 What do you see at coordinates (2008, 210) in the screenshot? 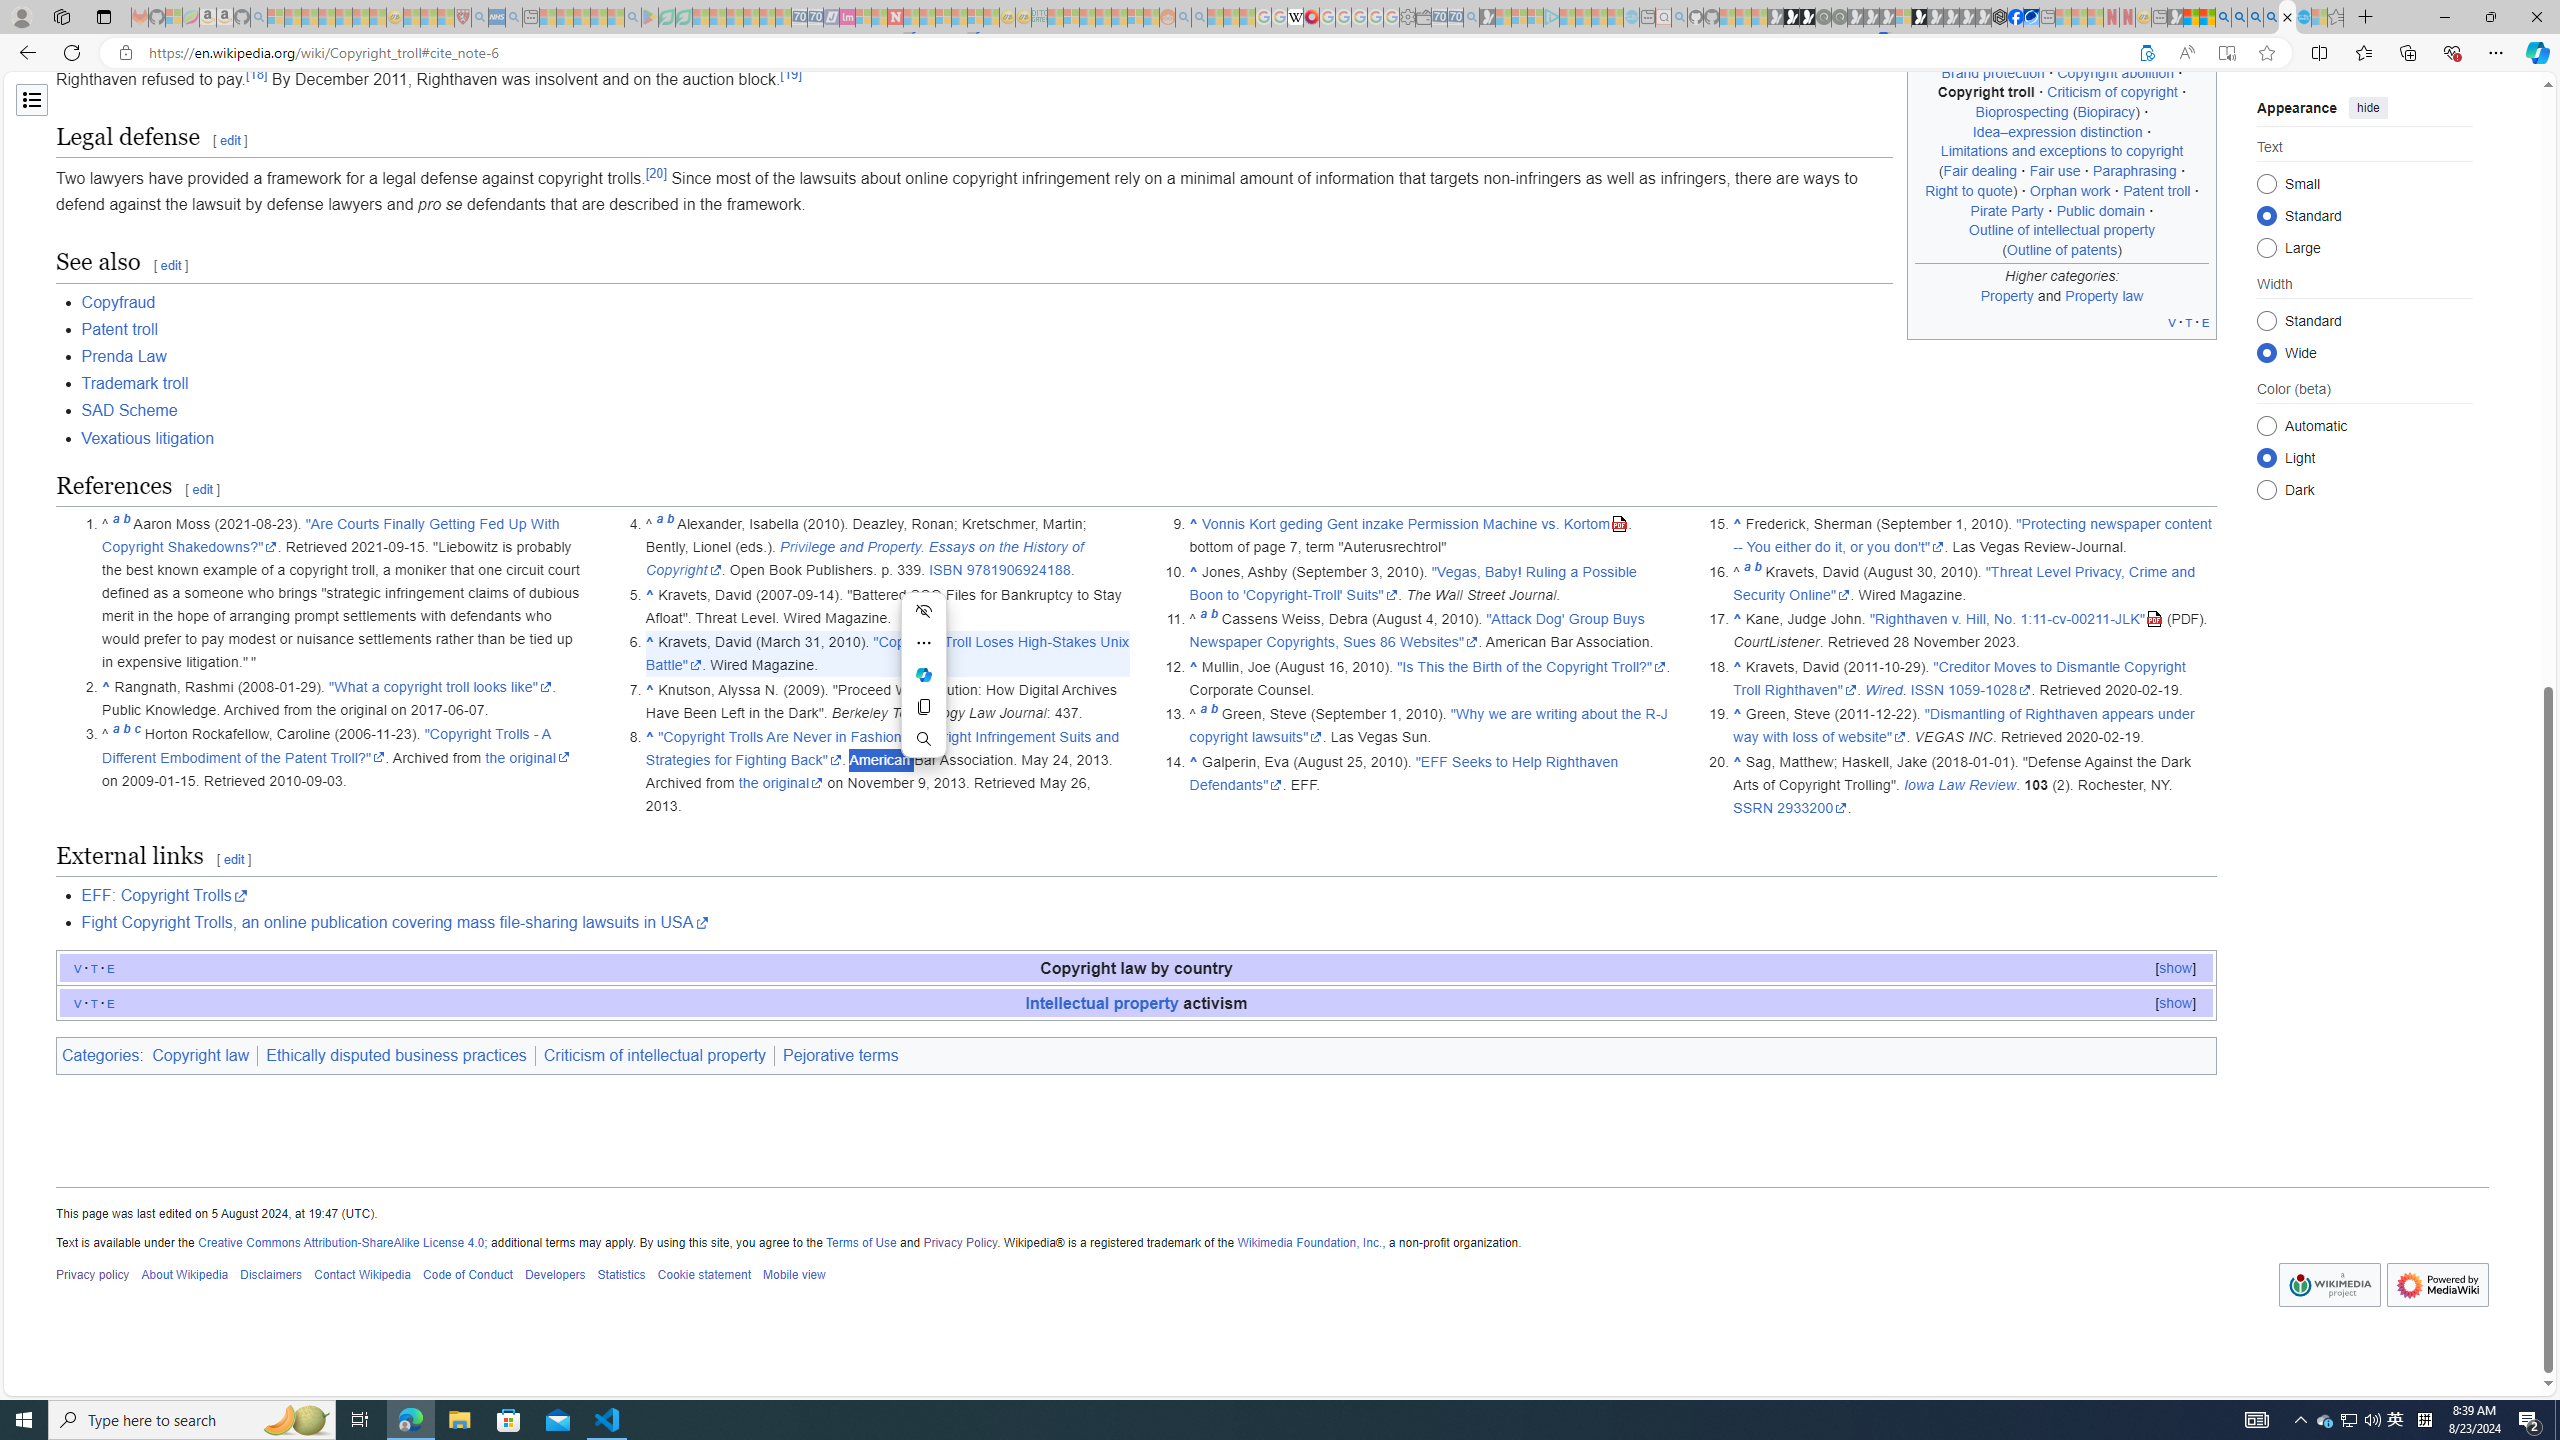
I see `Pirate Party` at bounding box center [2008, 210].